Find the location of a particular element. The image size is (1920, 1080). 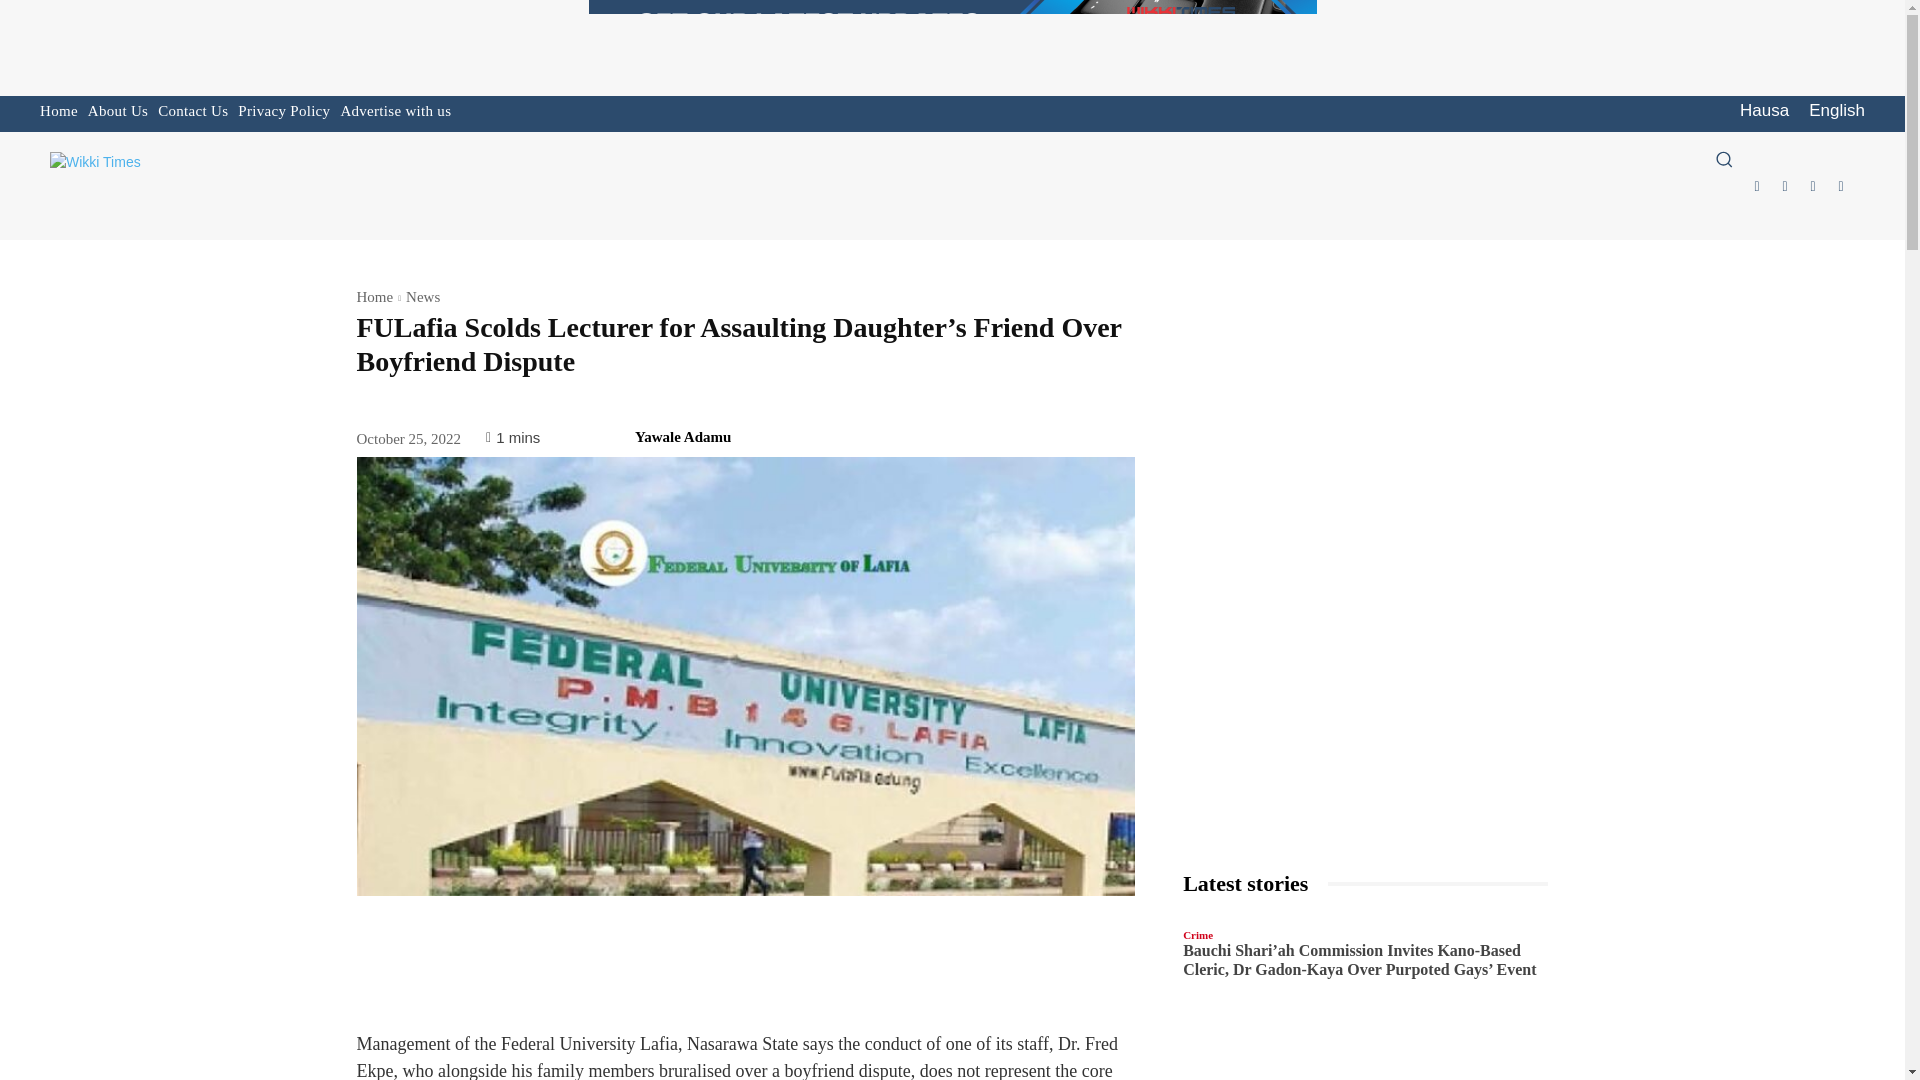

Instagram is located at coordinates (1784, 185).